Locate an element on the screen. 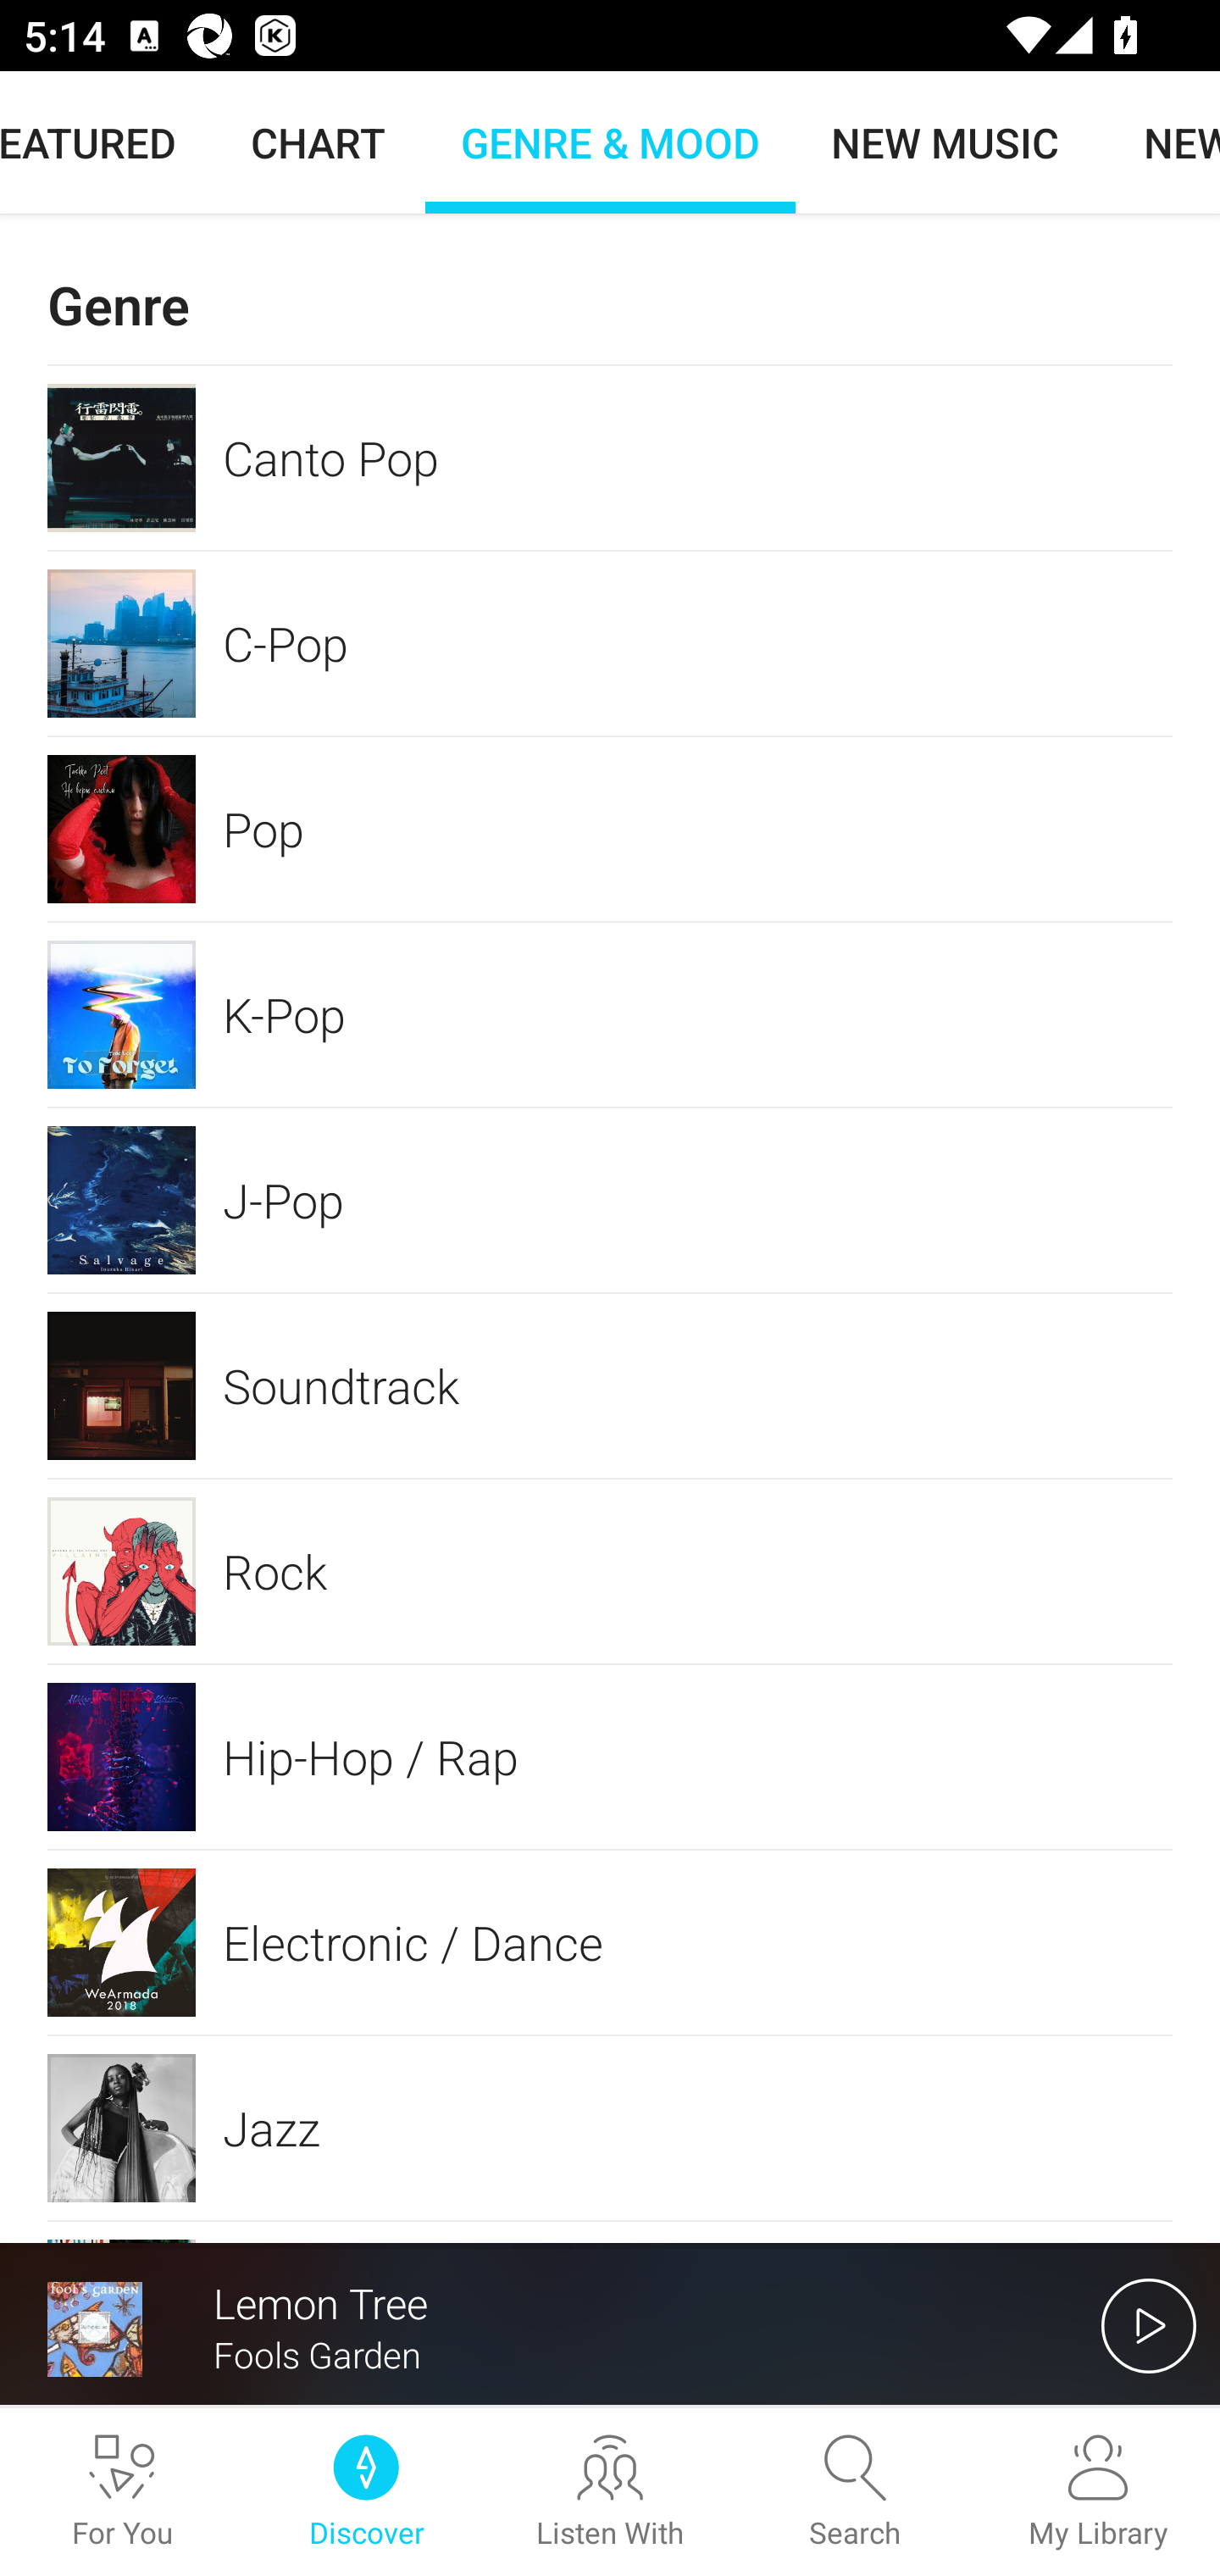 This screenshot has height=2576, width=1220. Listen With is located at coordinates (610, 2492).